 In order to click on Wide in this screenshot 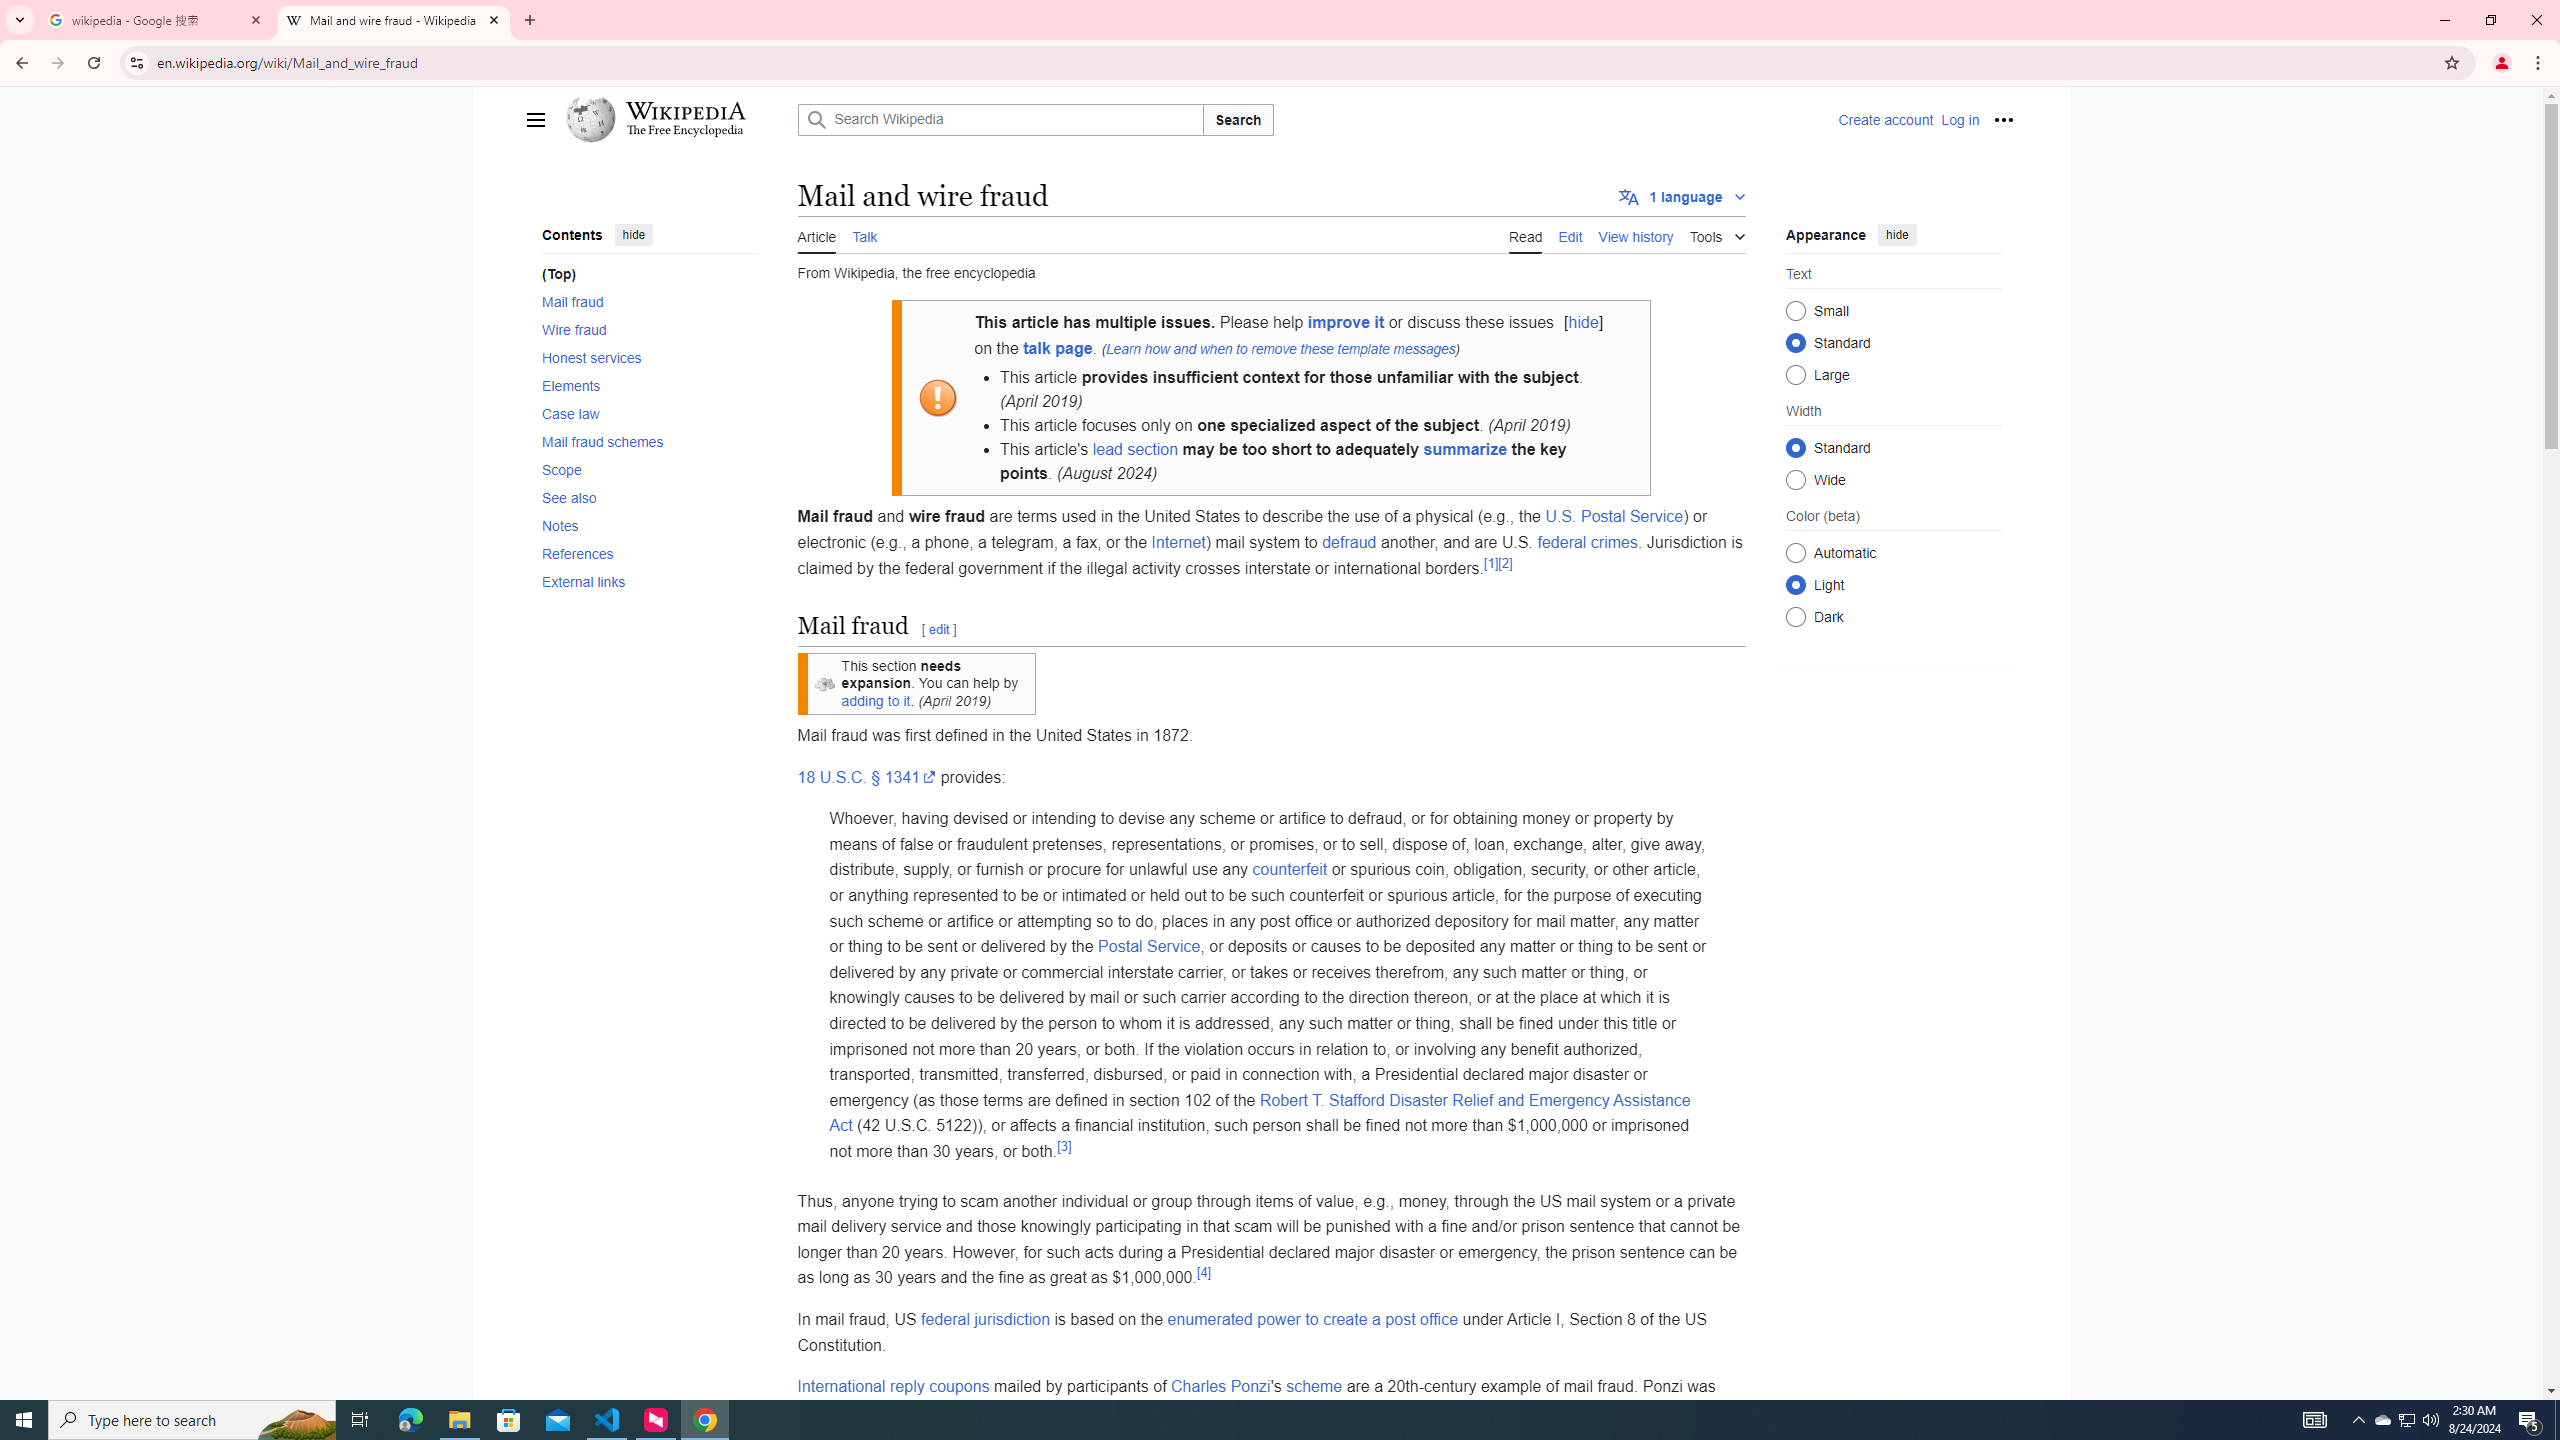, I will do `click(1794, 479)`.